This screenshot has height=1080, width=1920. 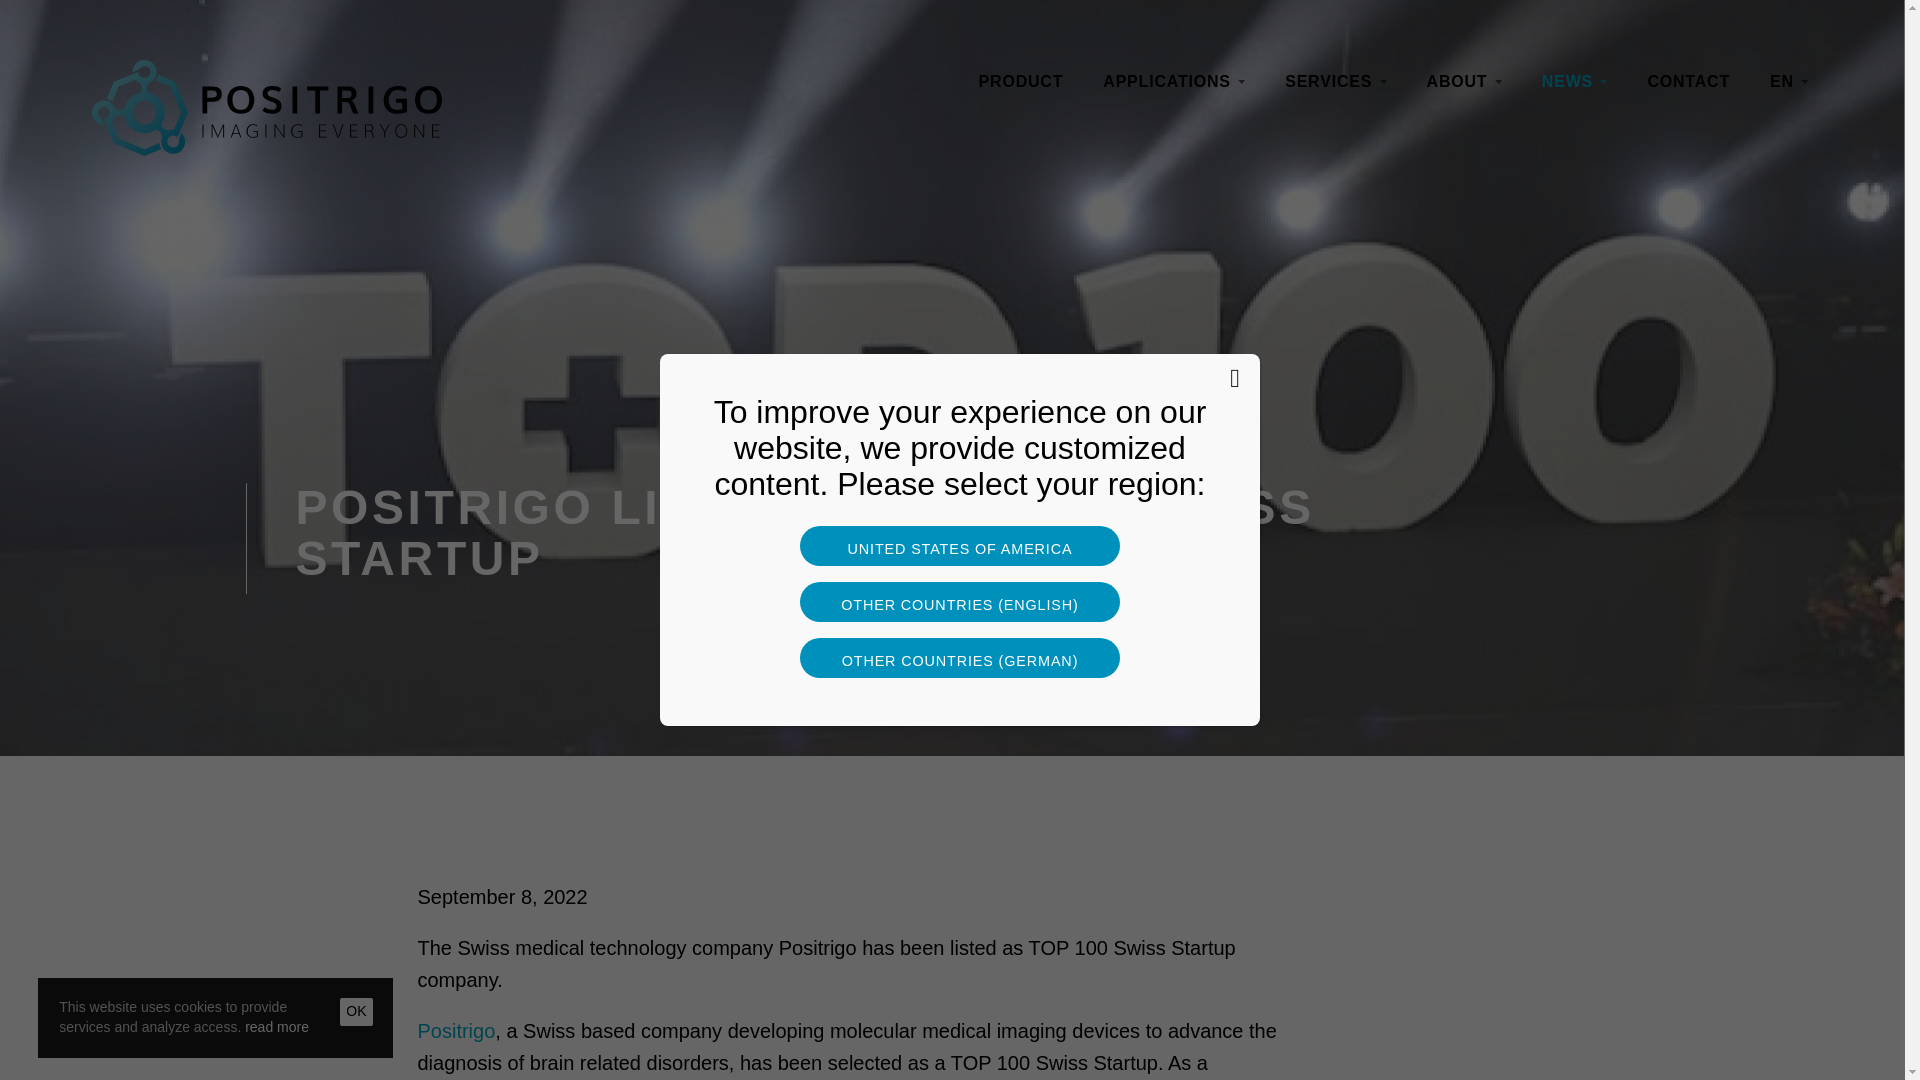 What do you see at coordinates (1335, 82) in the screenshot?
I see `Services` at bounding box center [1335, 82].